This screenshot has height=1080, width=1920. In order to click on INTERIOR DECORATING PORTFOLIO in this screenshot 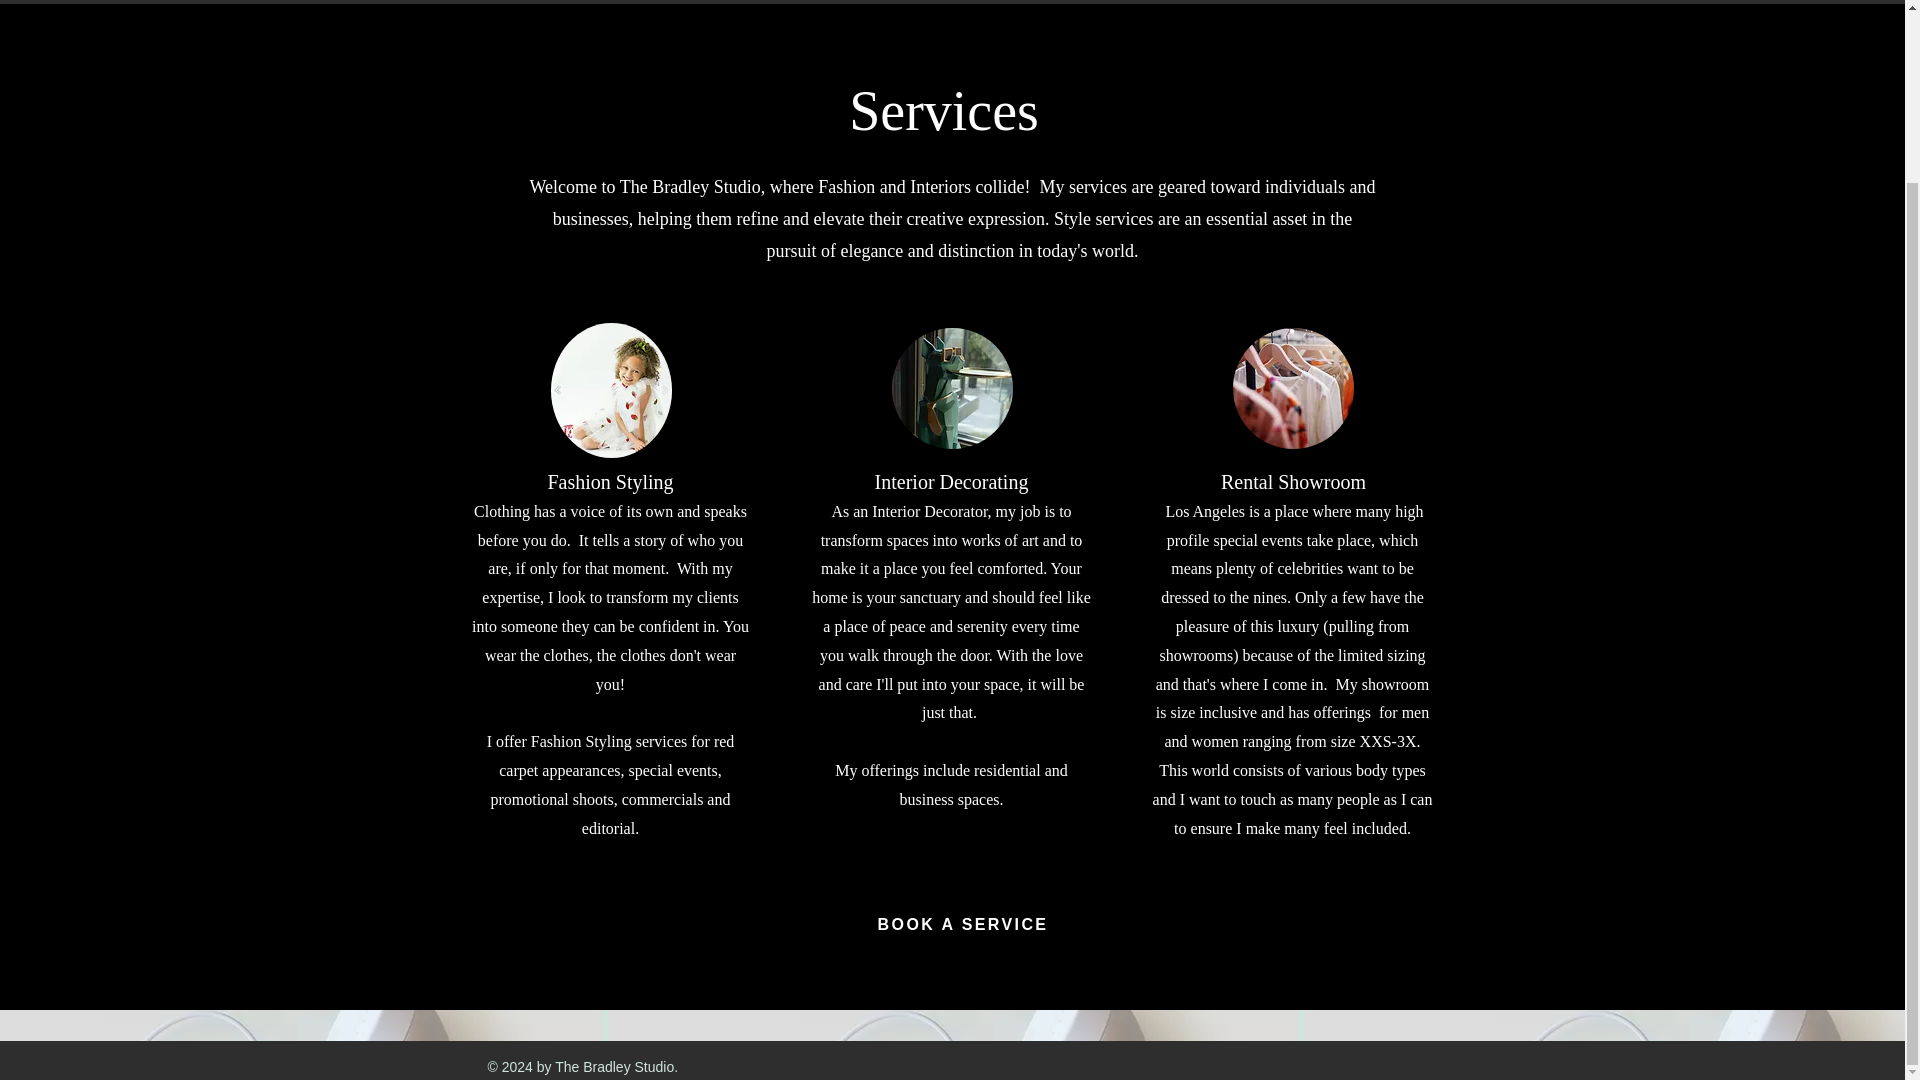, I will do `click(802, 2)`.